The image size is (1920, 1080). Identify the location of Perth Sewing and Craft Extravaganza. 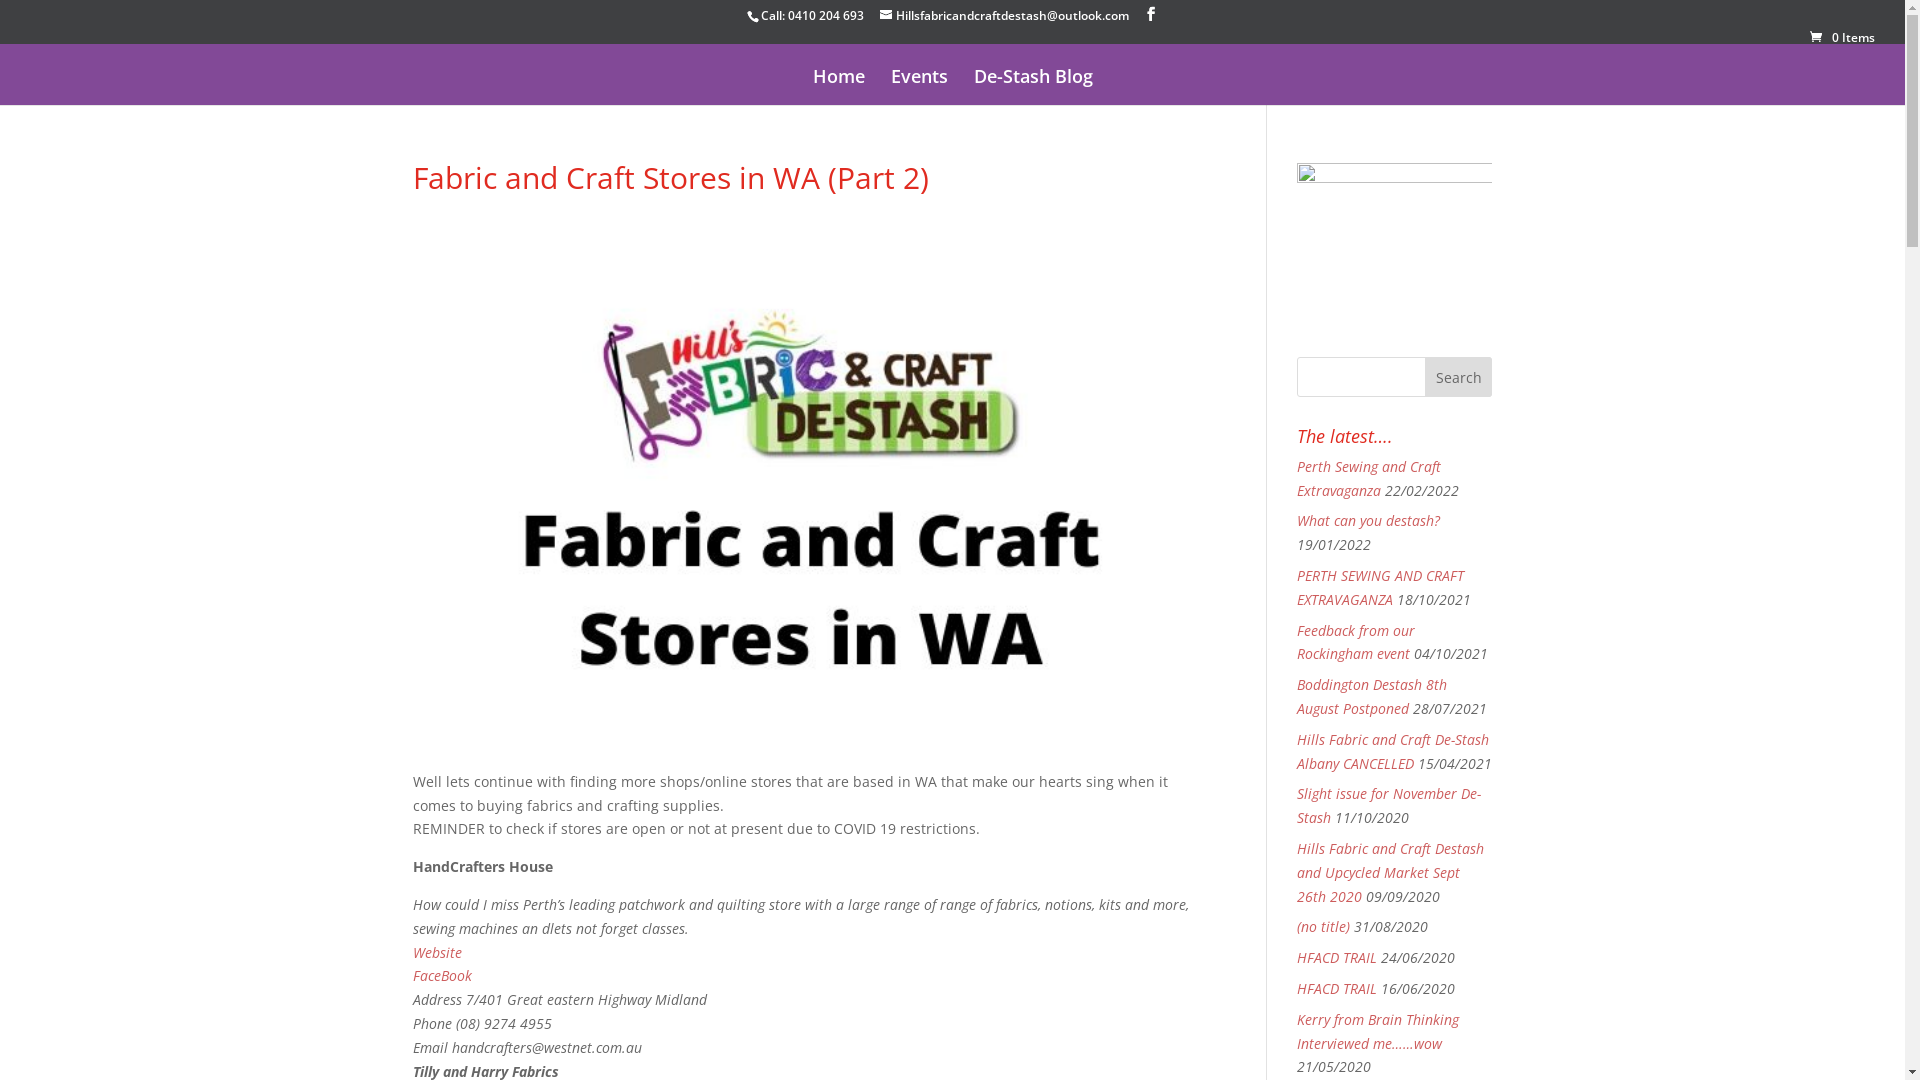
(1369, 478).